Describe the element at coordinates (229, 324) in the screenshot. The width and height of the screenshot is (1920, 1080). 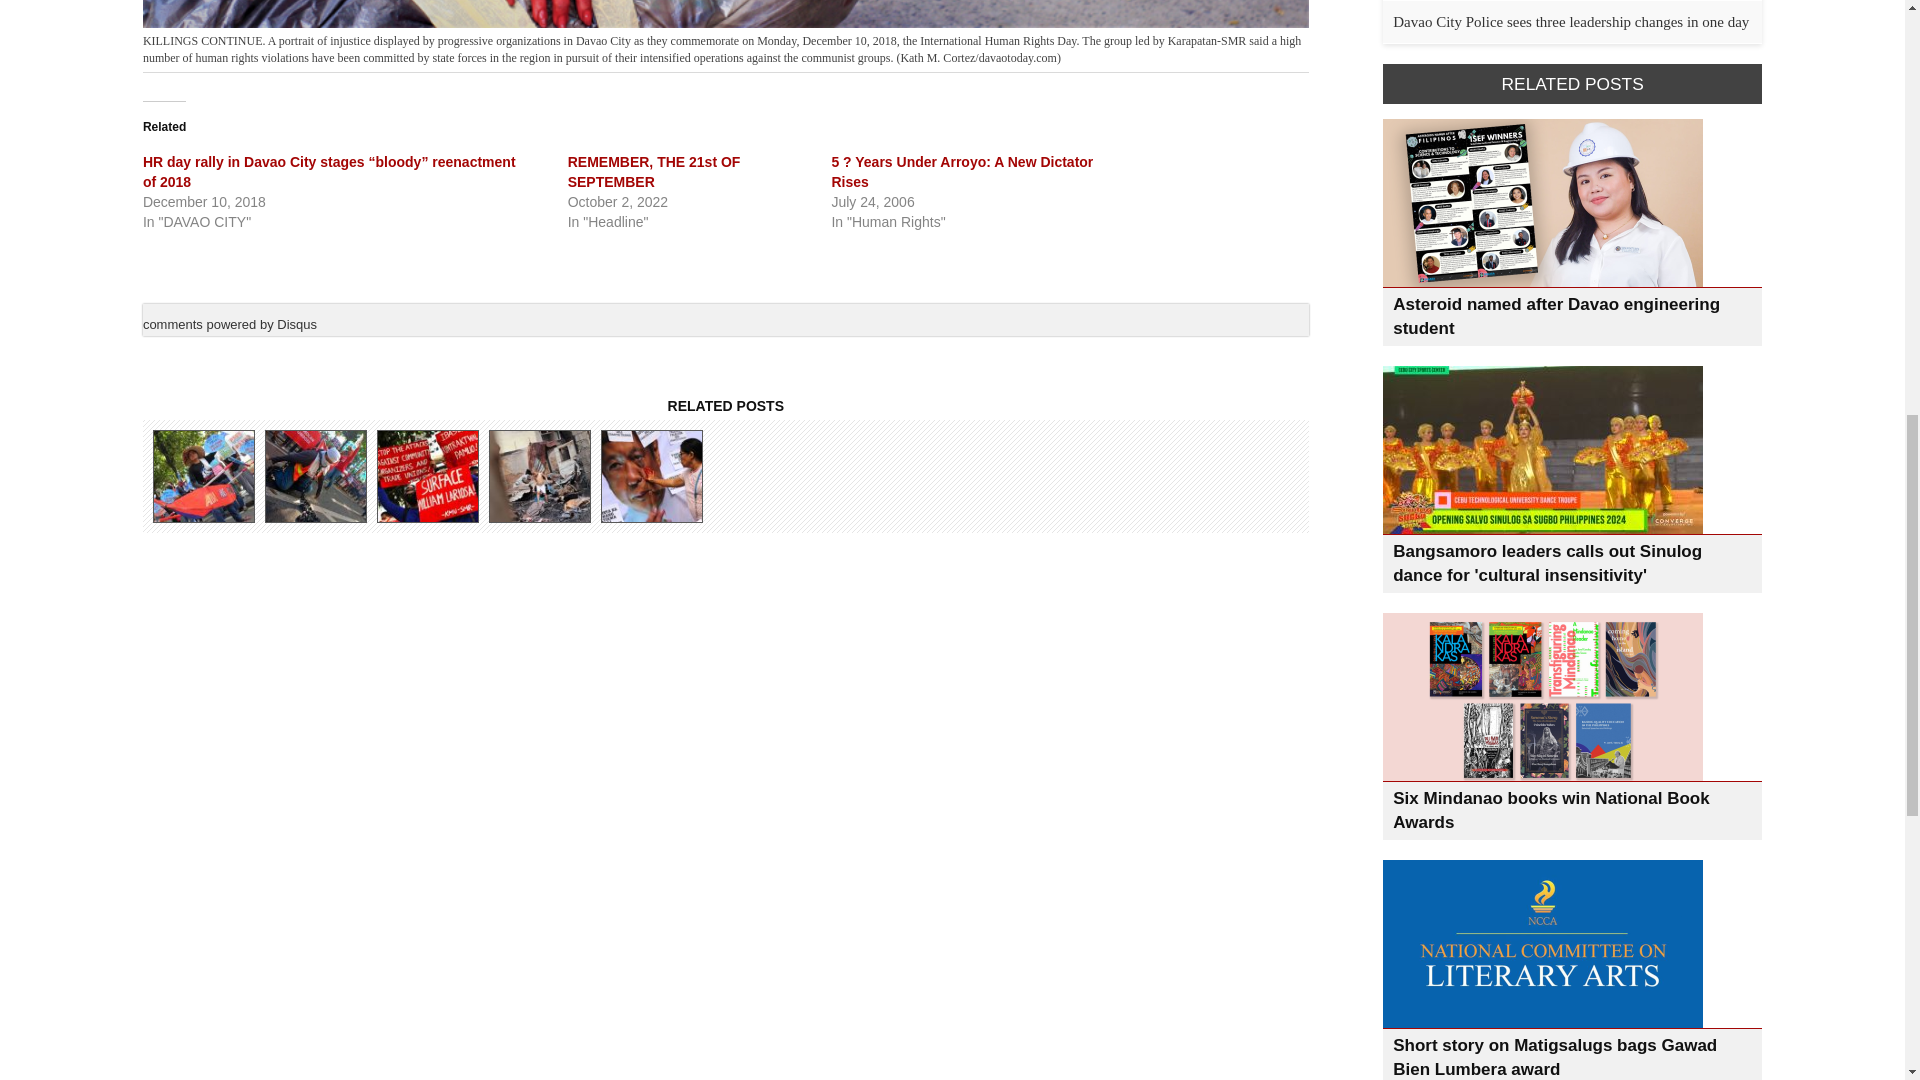
I see `comments powered by Disqus` at that location.